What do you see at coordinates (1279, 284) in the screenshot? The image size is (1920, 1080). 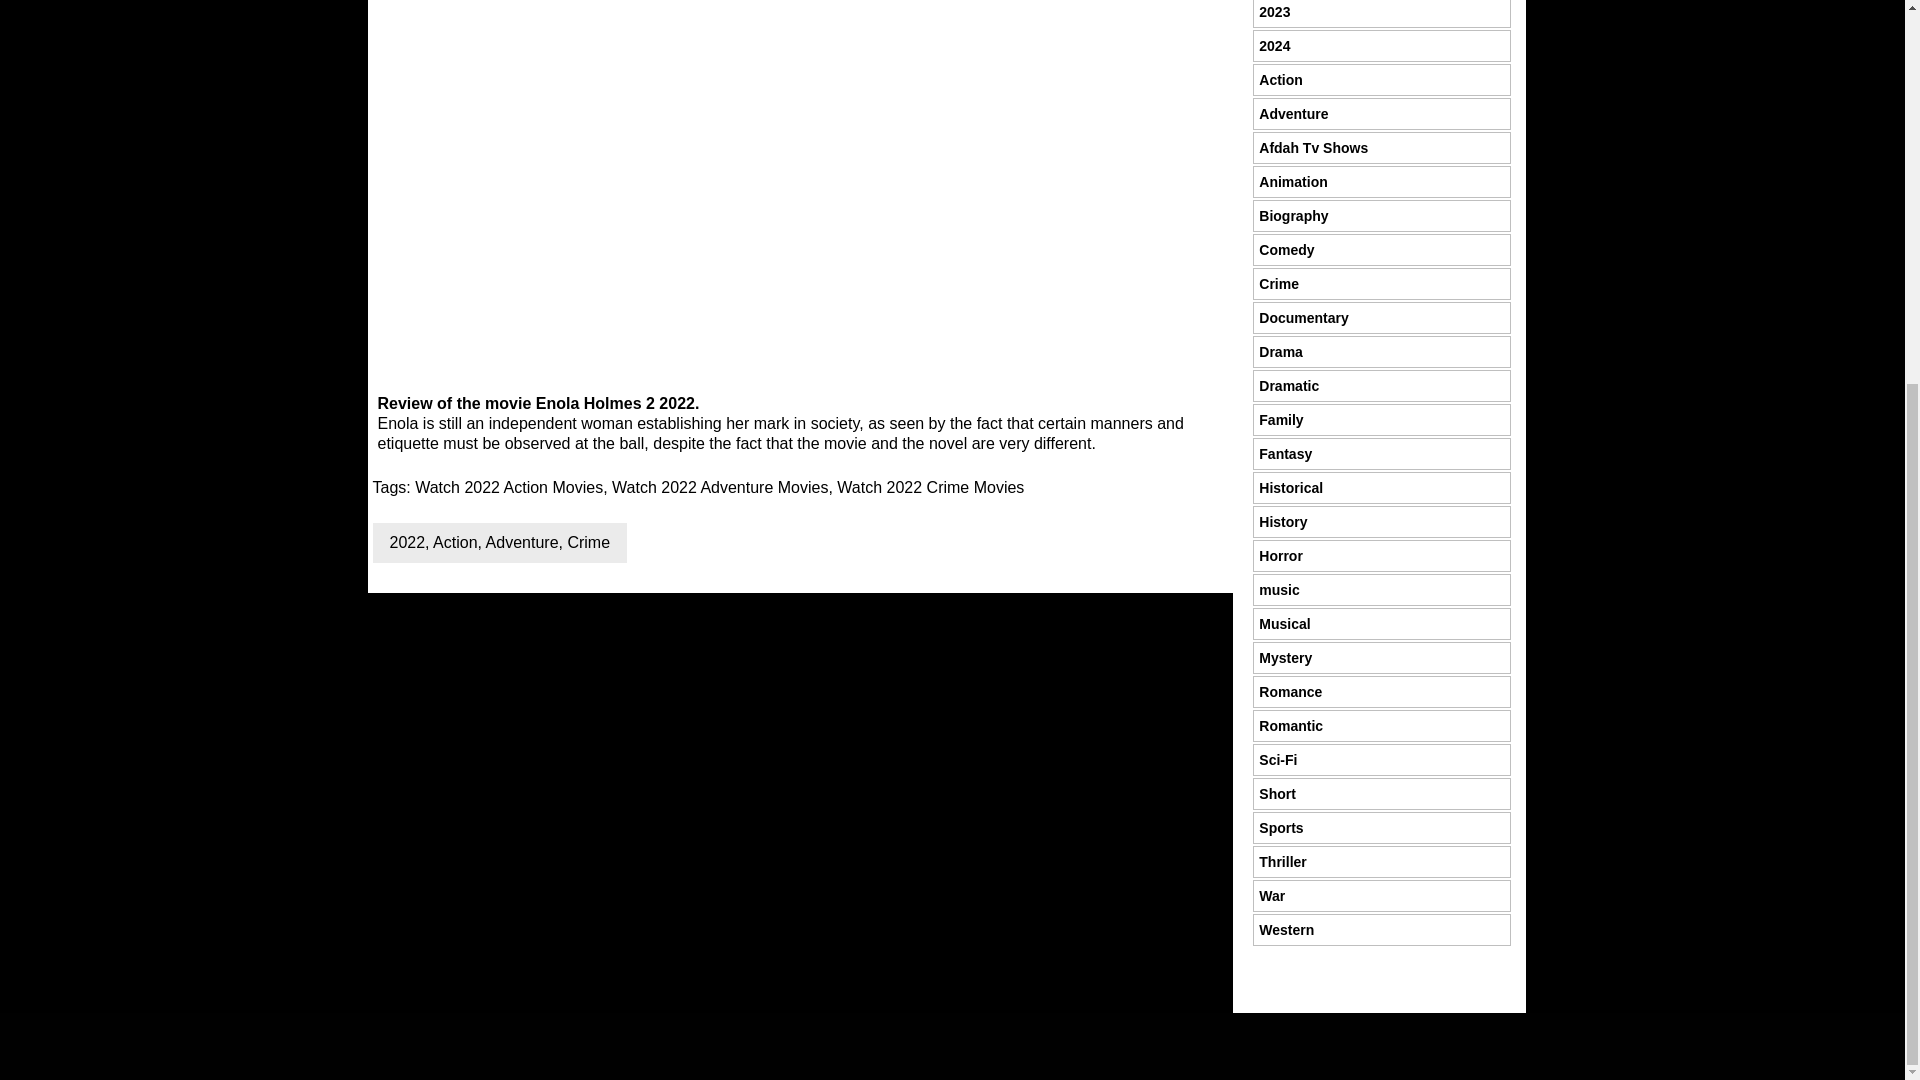 I see `Crime` at bounding box center [1279, 284].